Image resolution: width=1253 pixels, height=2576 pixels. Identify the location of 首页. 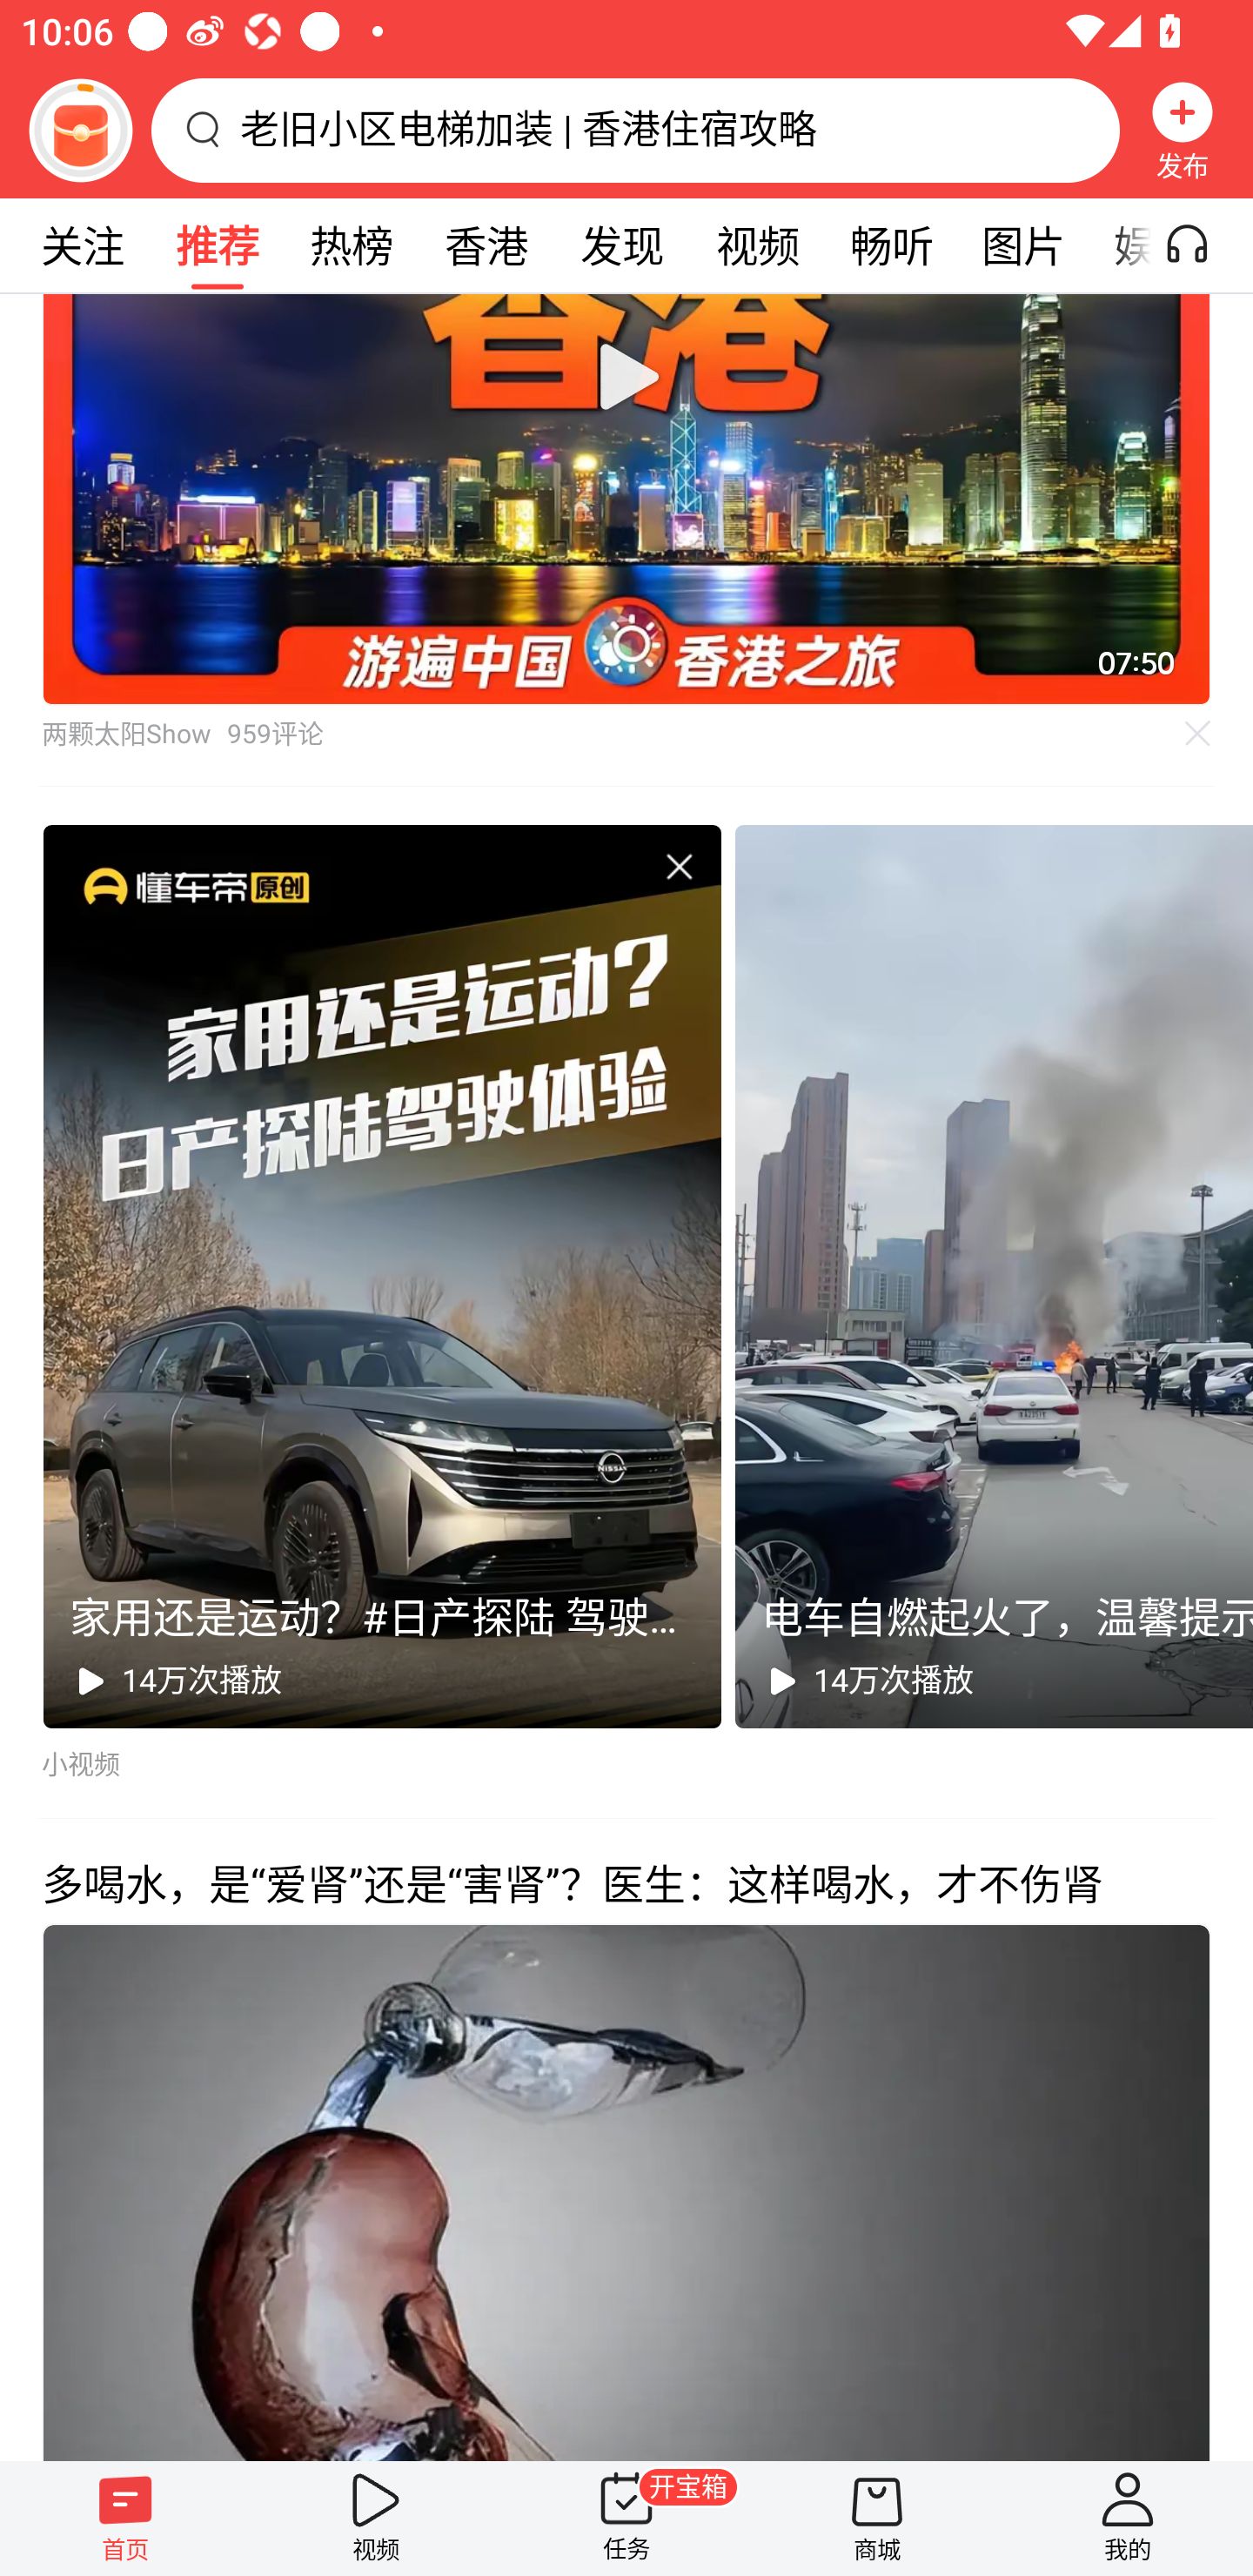
(125, 2518).